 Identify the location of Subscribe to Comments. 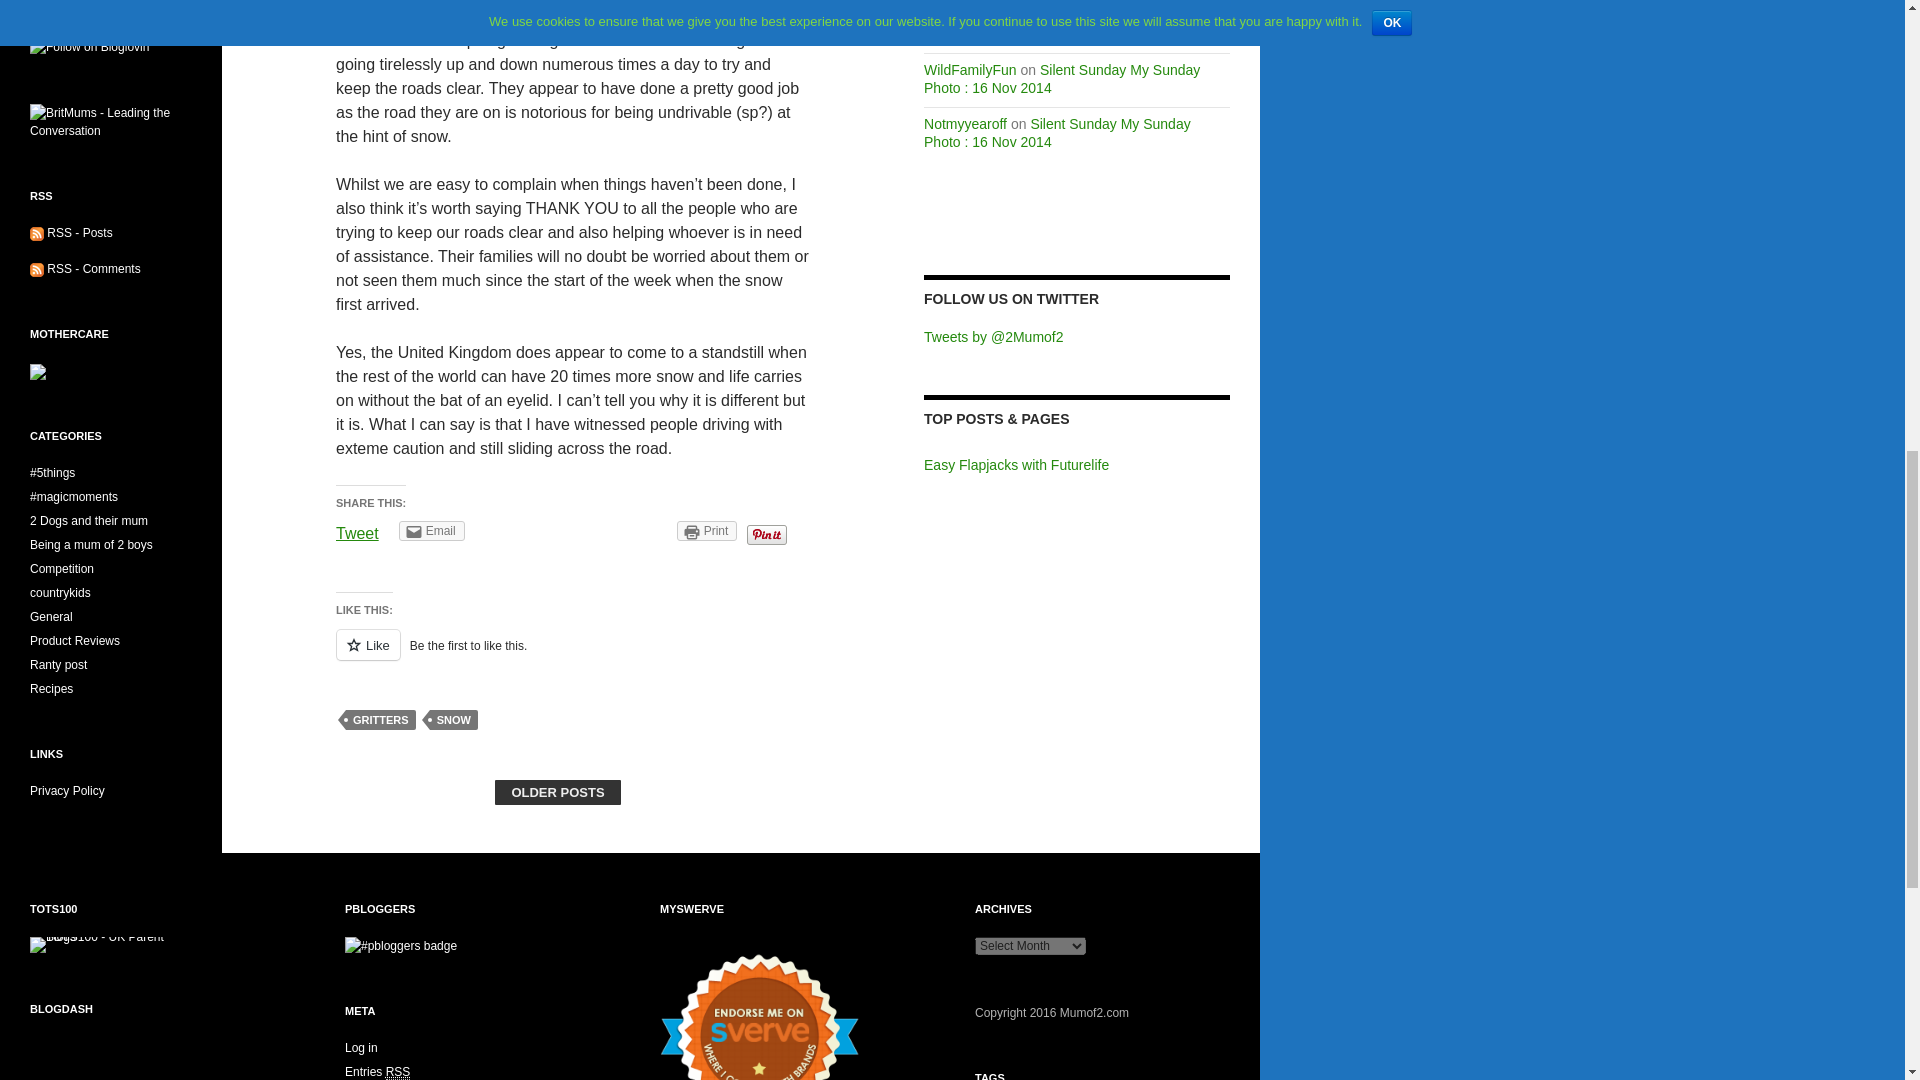
(37, 269).